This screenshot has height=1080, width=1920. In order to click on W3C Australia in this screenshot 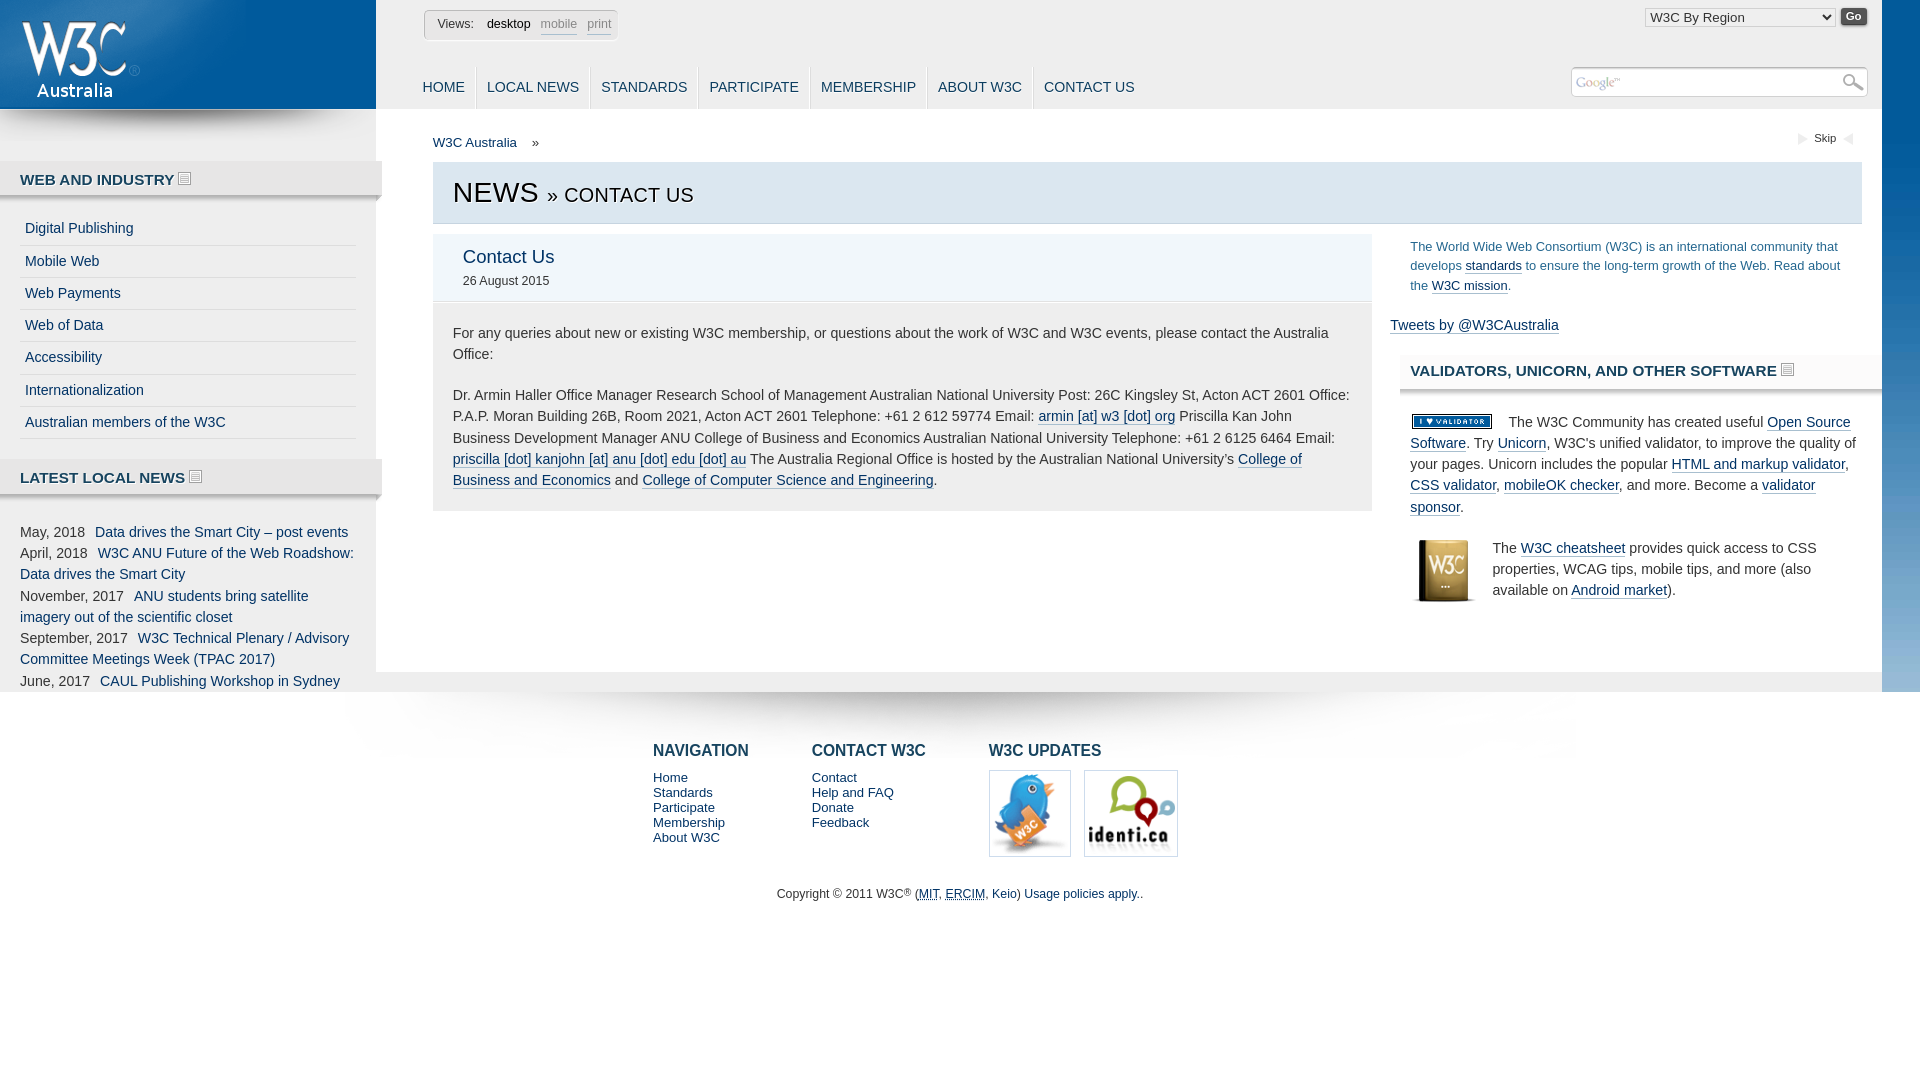, I will do `click(475, 142)`.